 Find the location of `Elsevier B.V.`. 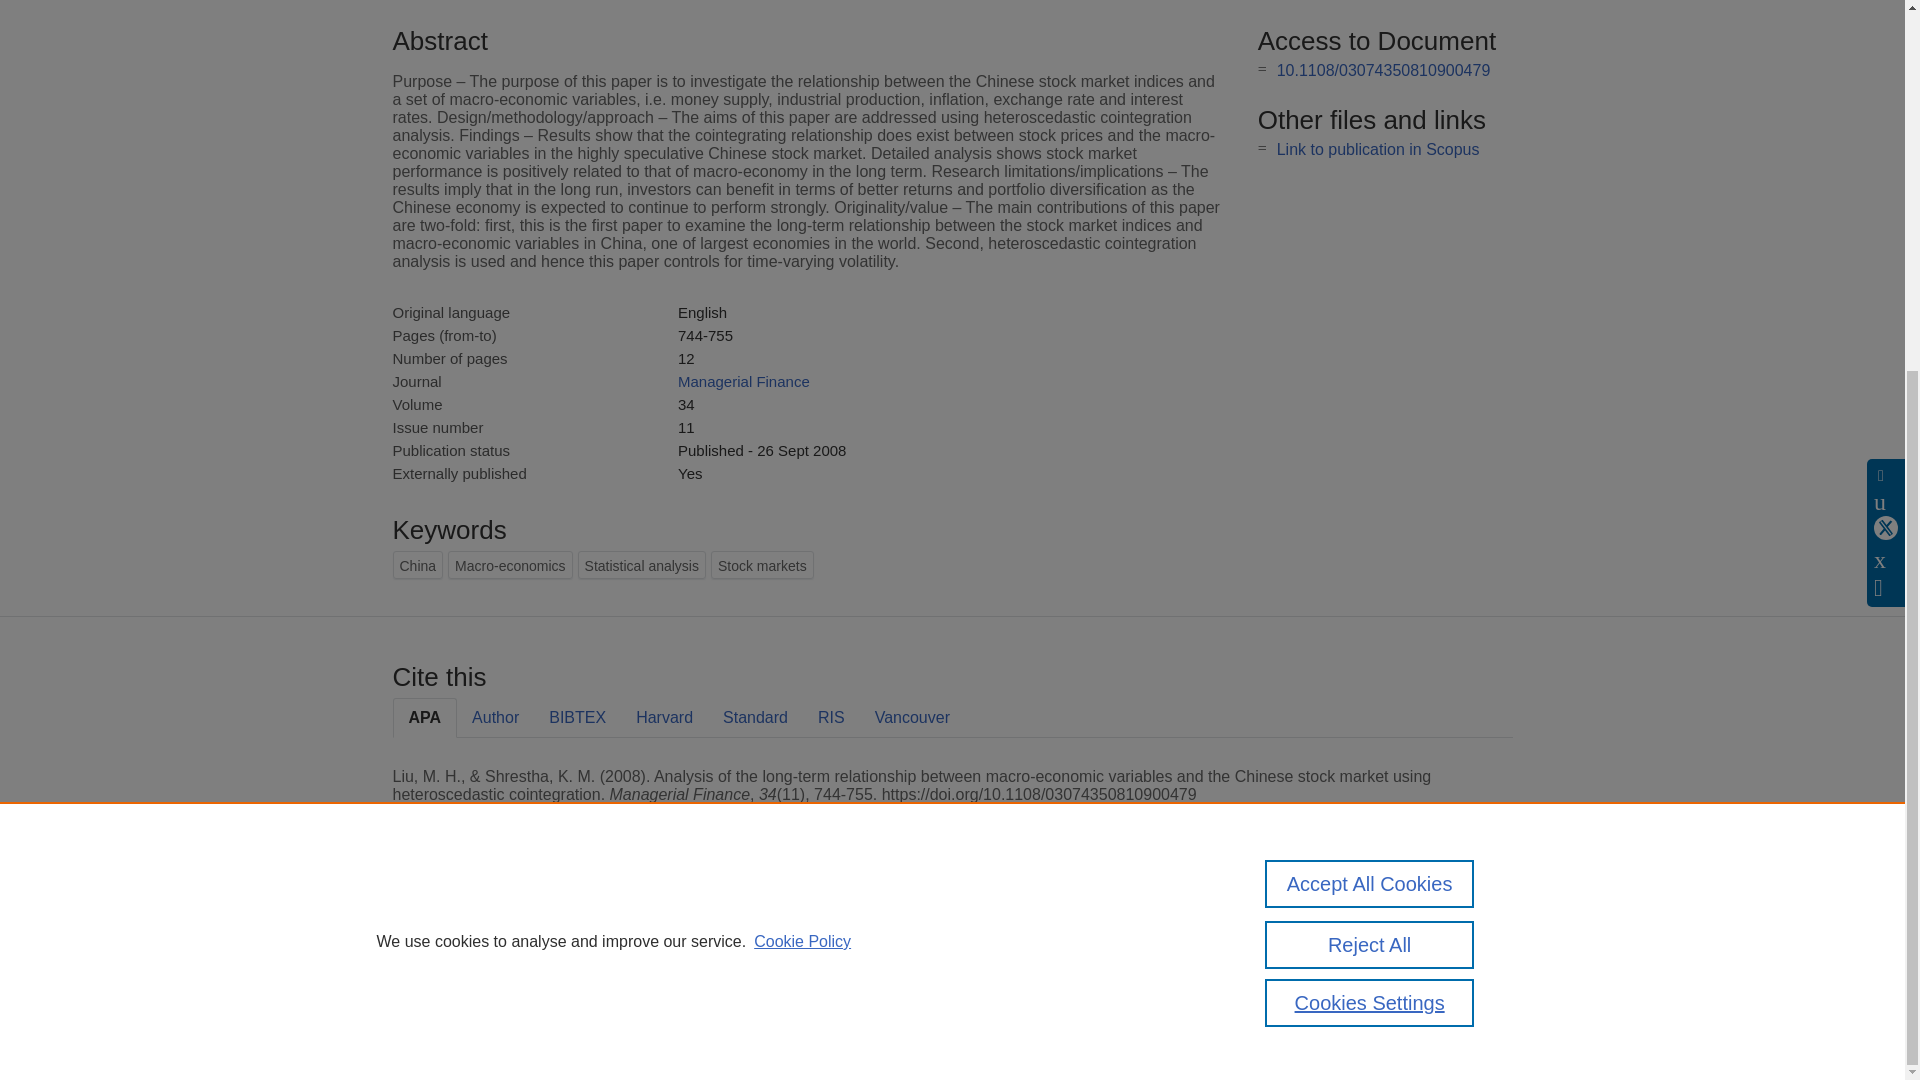

Elsevier B.V. is located at coordinates (668, 960).